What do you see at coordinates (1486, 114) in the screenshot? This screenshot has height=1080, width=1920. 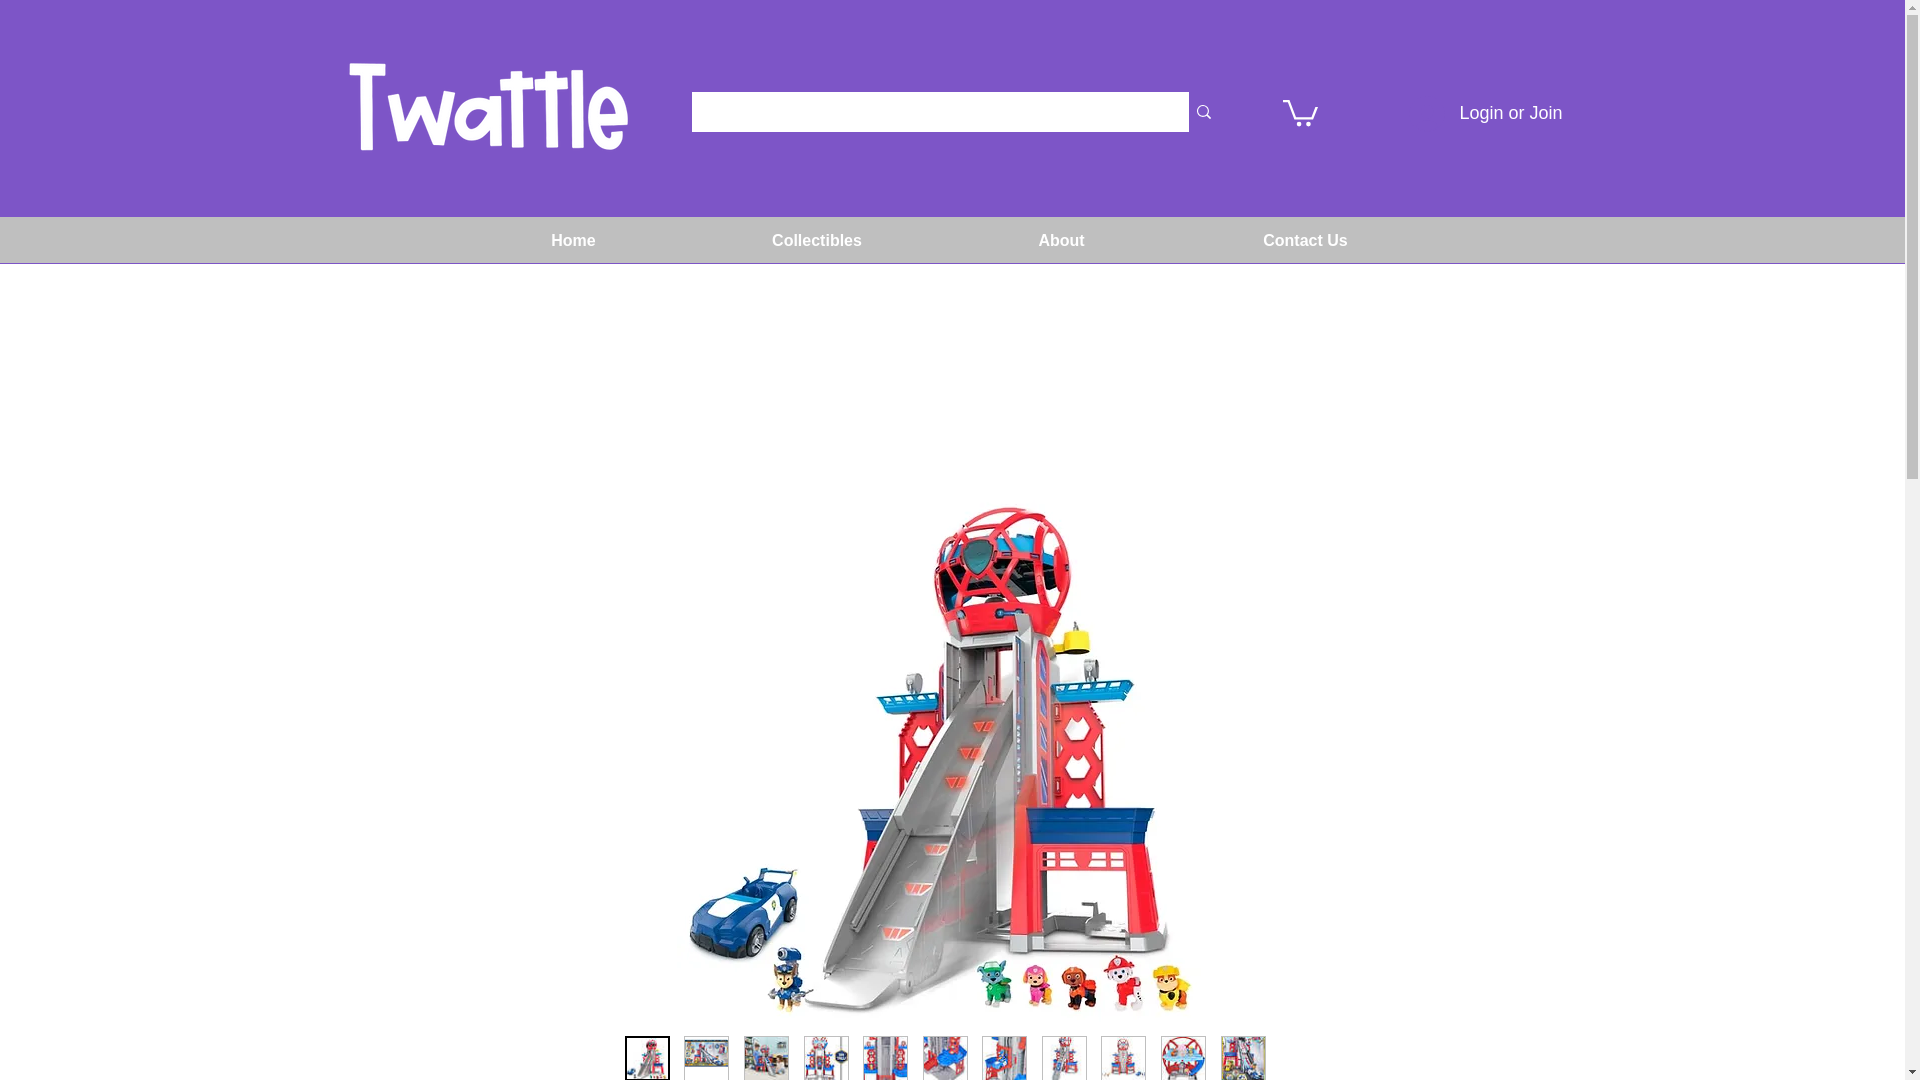 I see `Login or Join` at bounding box center [1486, 114].